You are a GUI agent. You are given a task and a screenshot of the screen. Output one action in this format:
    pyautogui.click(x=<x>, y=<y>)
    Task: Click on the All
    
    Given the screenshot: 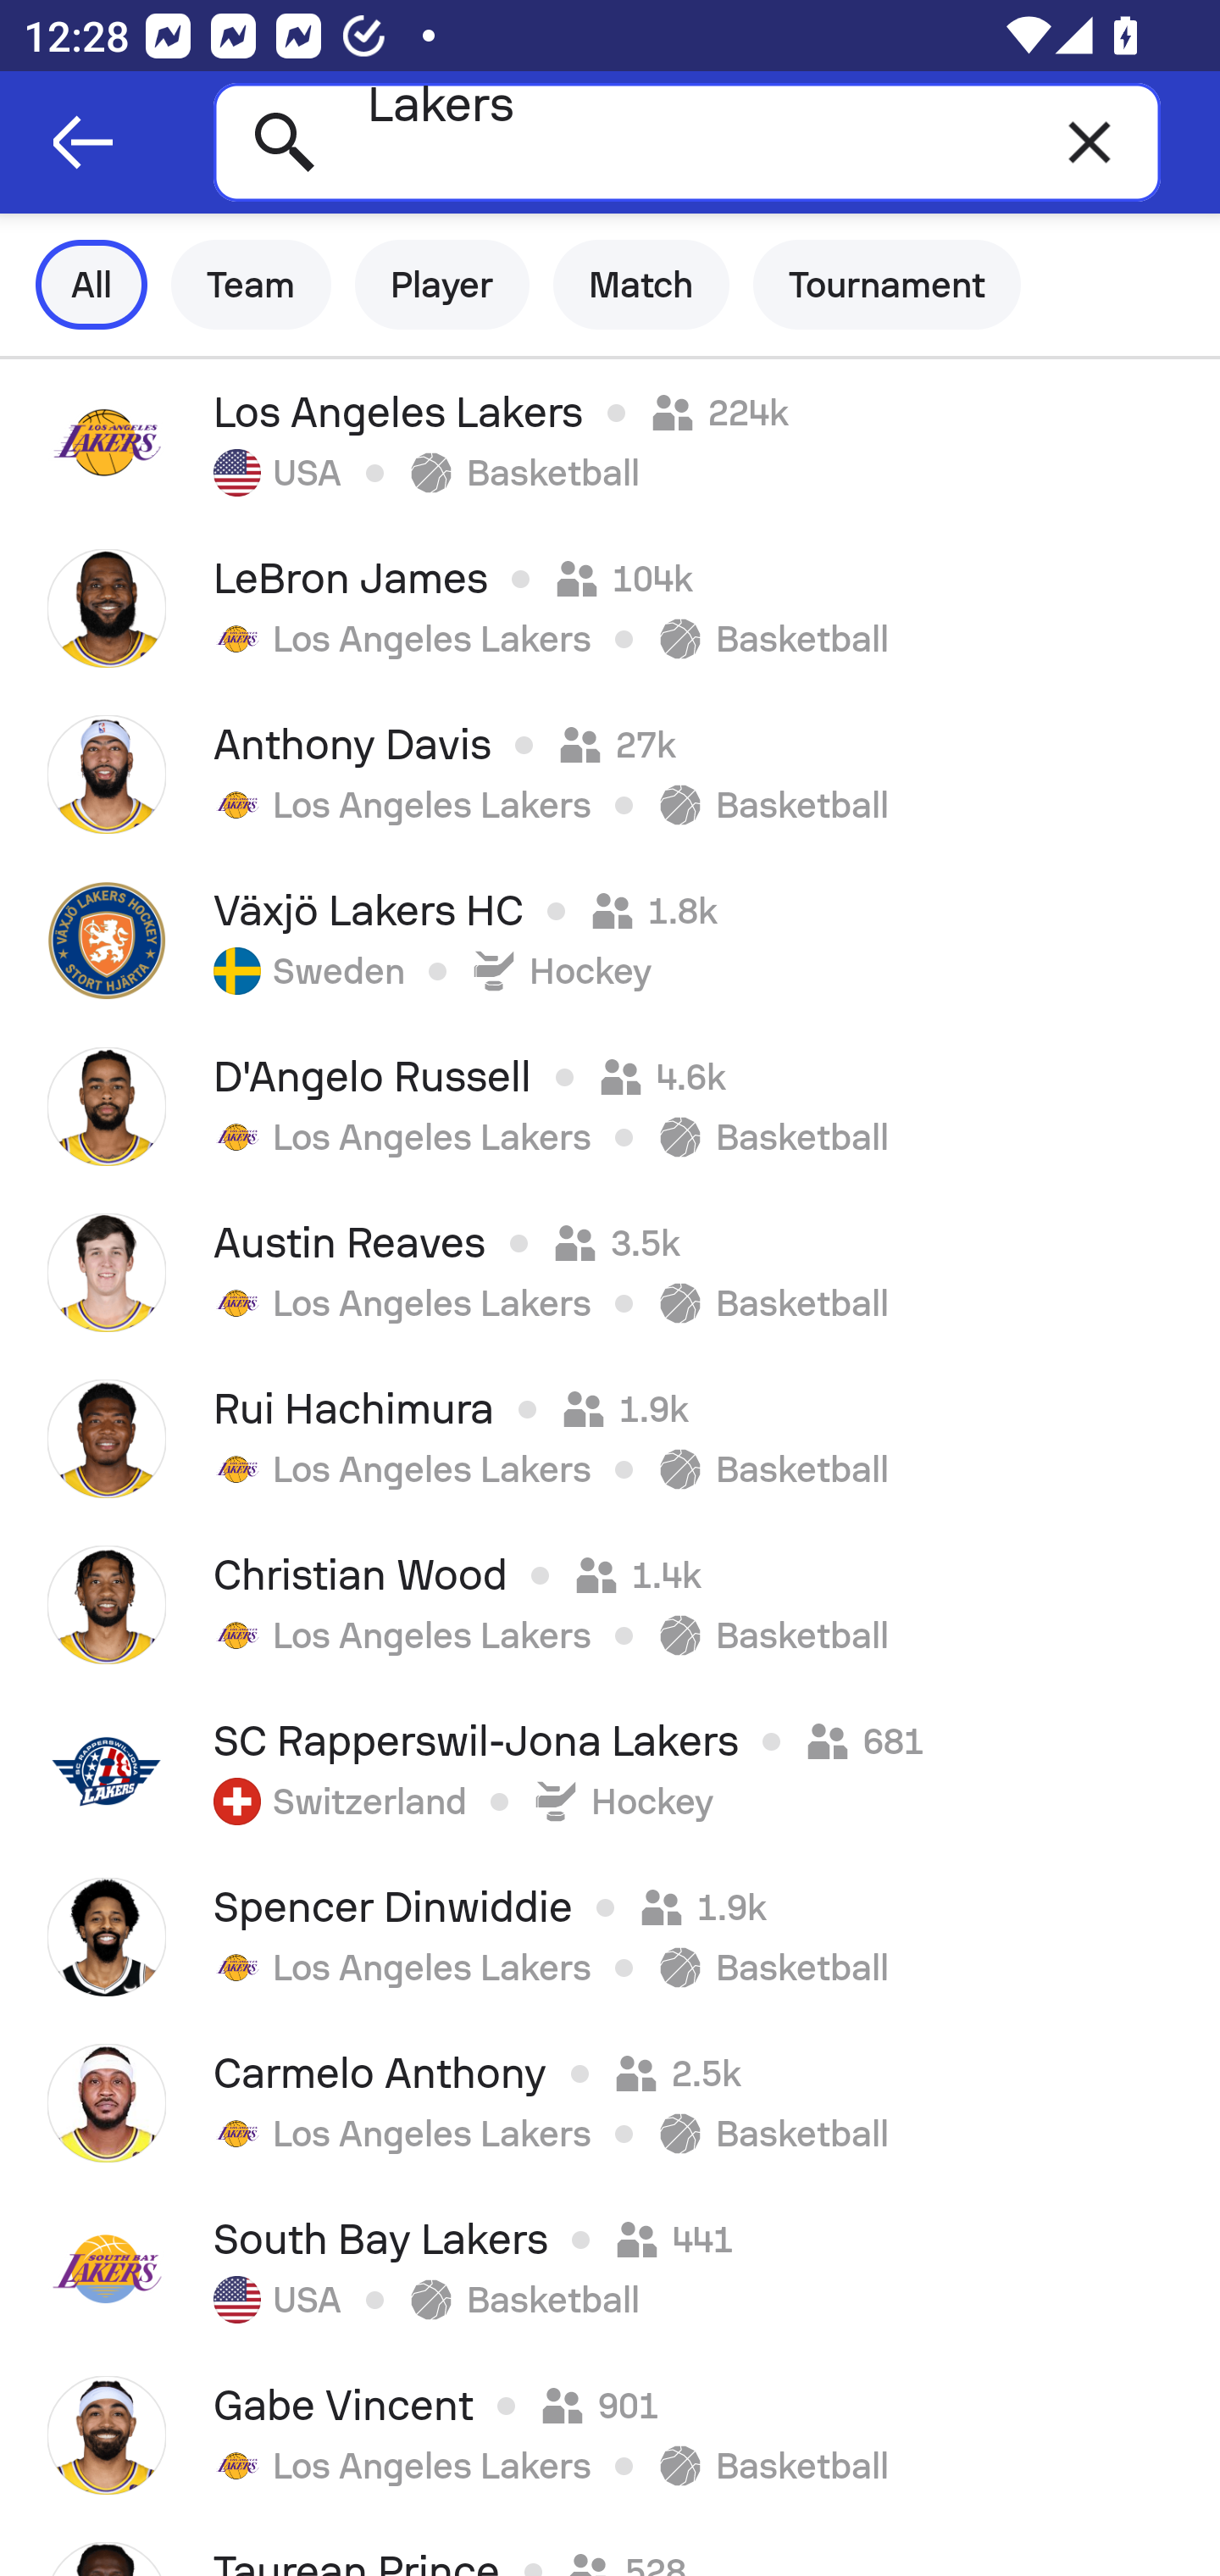 What is the action you would take?
    pyautogui.click(x=91, y=285)
    